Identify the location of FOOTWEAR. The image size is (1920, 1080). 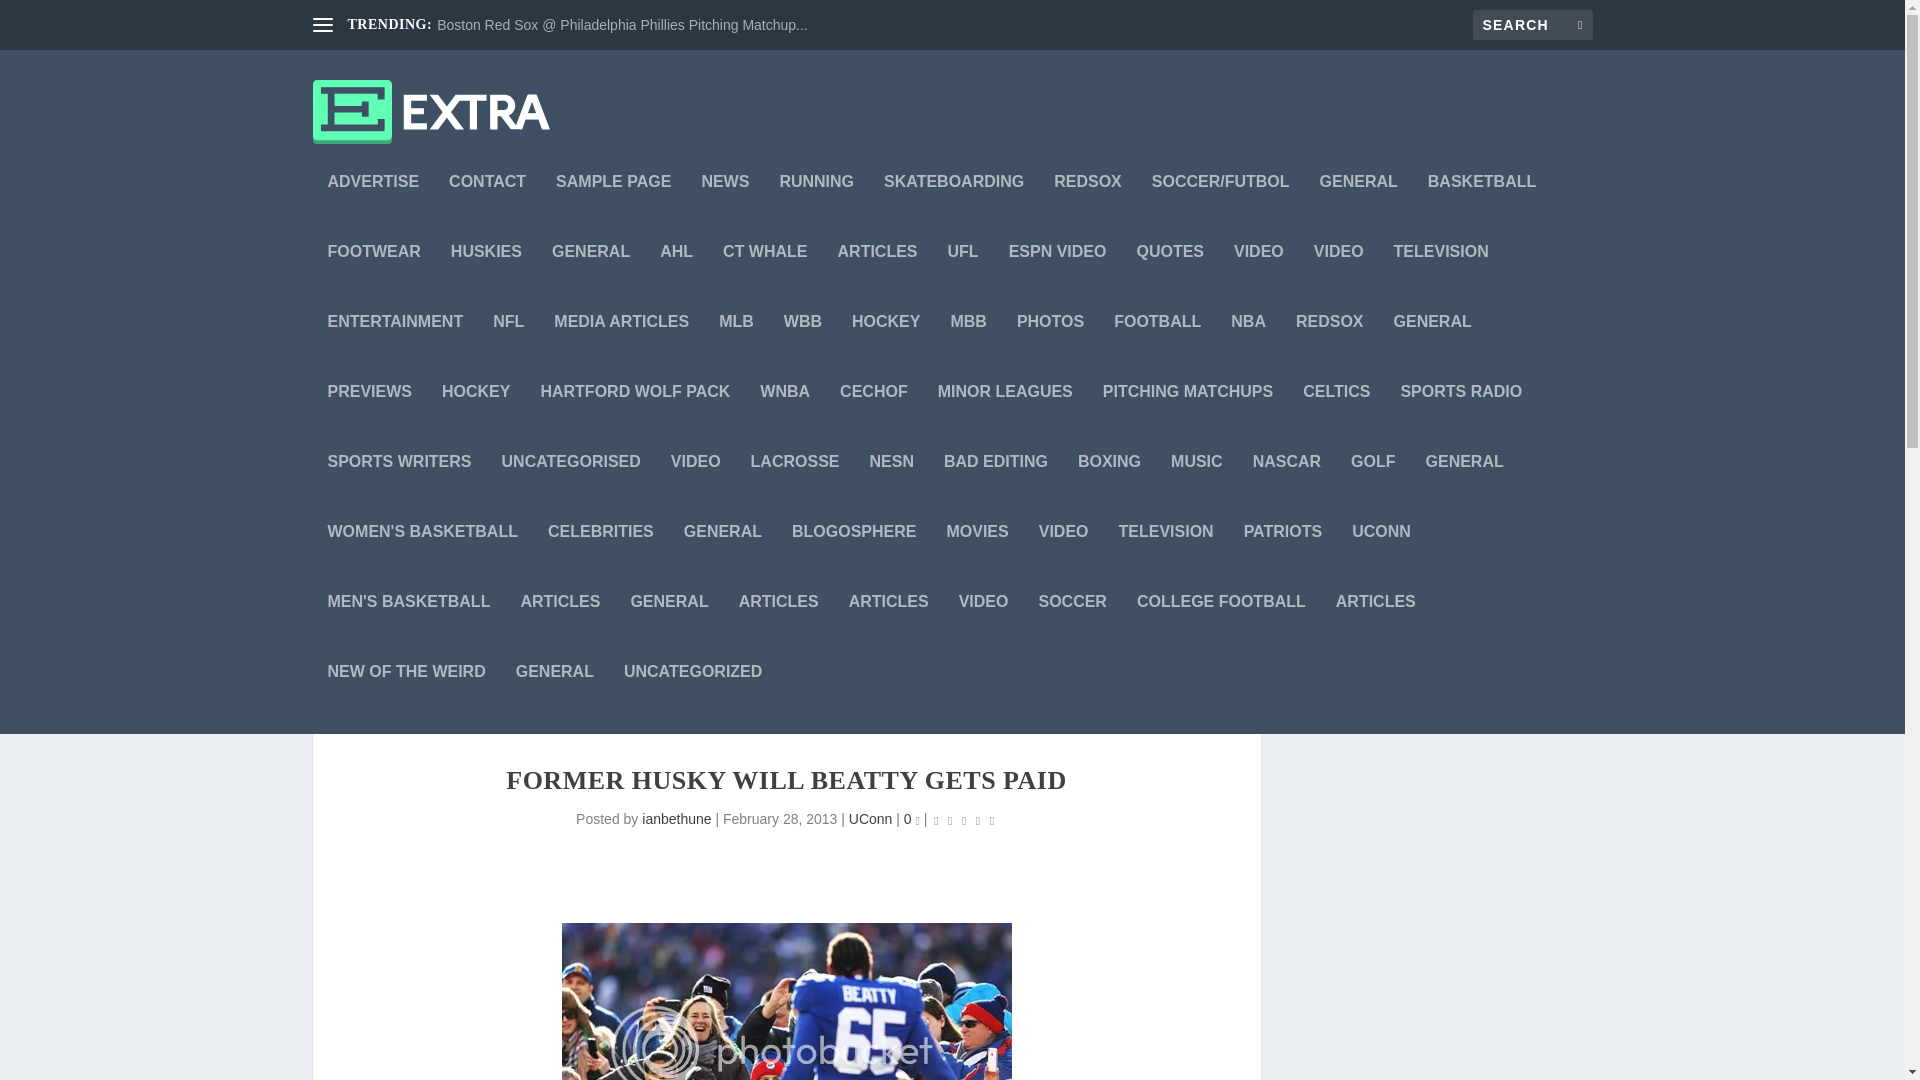
(374, 279).